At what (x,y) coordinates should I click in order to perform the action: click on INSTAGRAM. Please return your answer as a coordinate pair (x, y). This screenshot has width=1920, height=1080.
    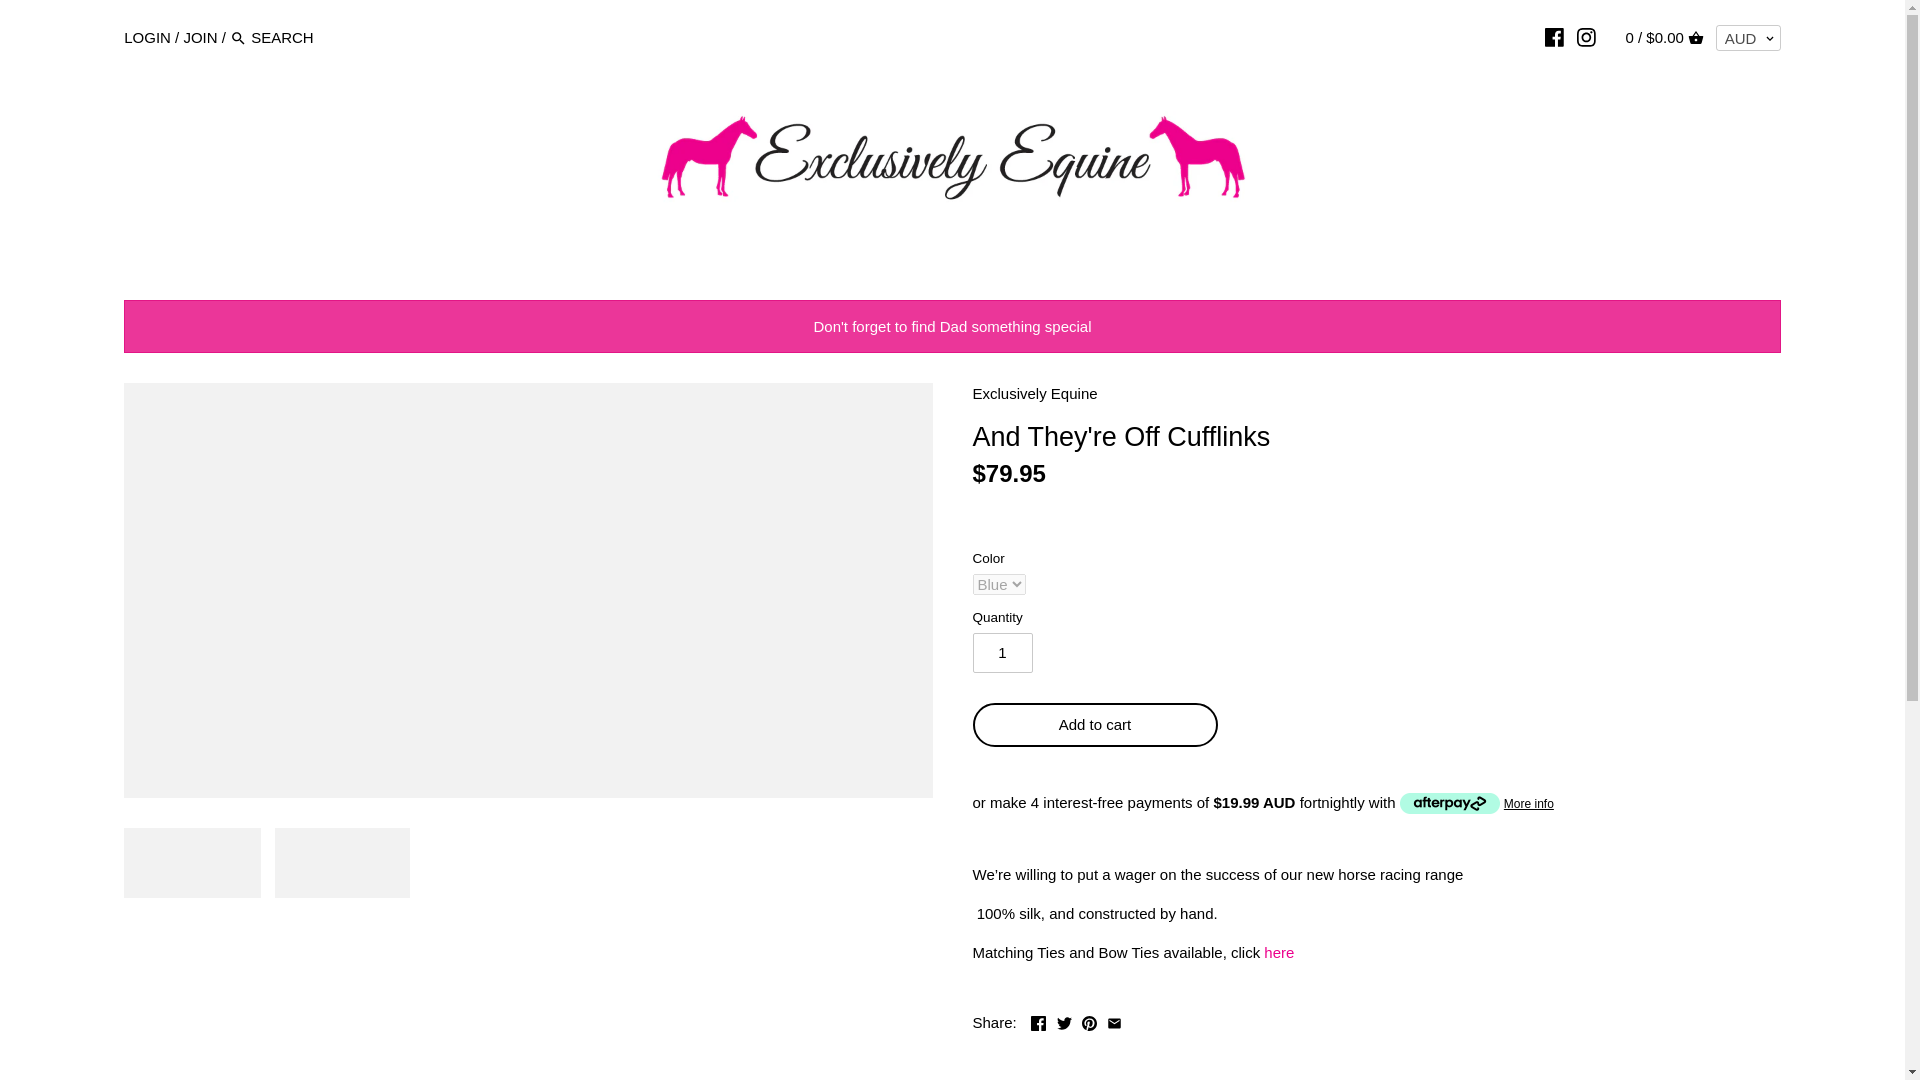
    Looking at the image, I should click on (1586, 37).